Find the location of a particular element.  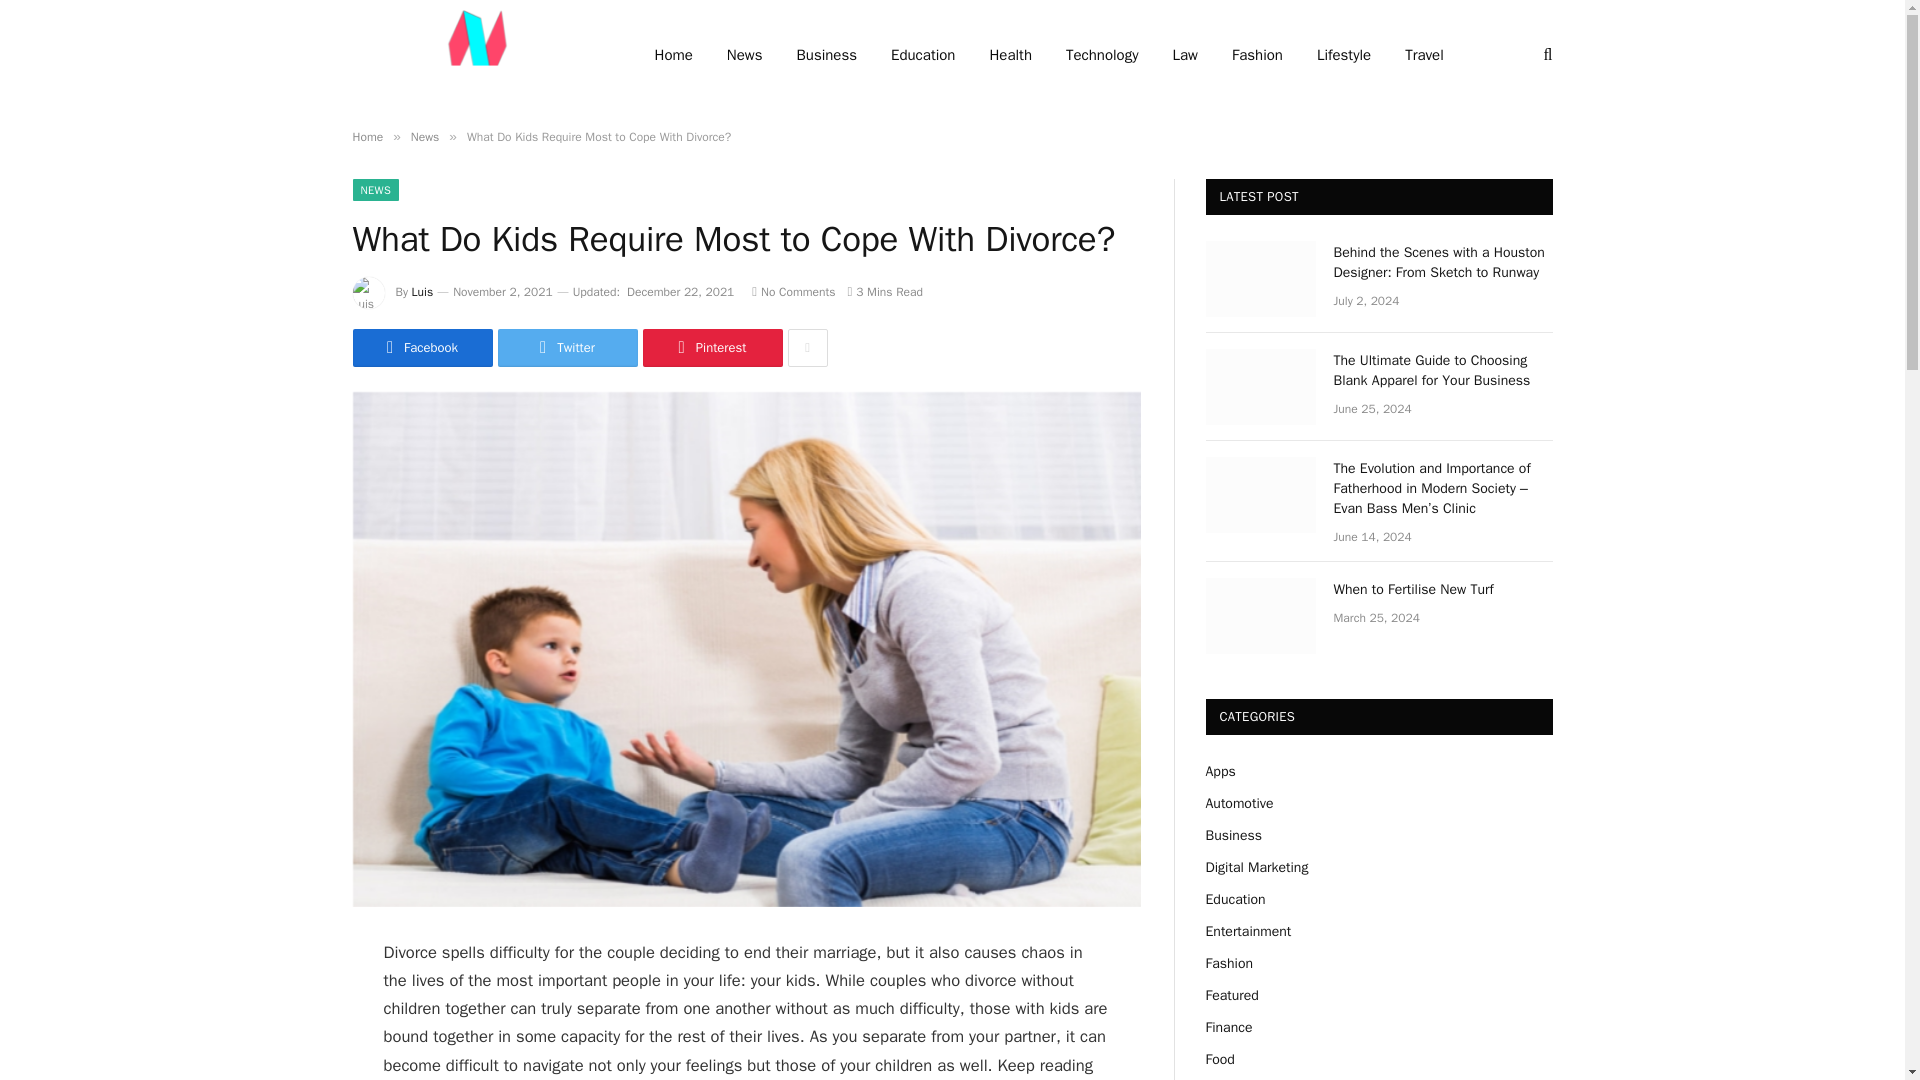

Share on Facebook is located at coordinates (421, 348).